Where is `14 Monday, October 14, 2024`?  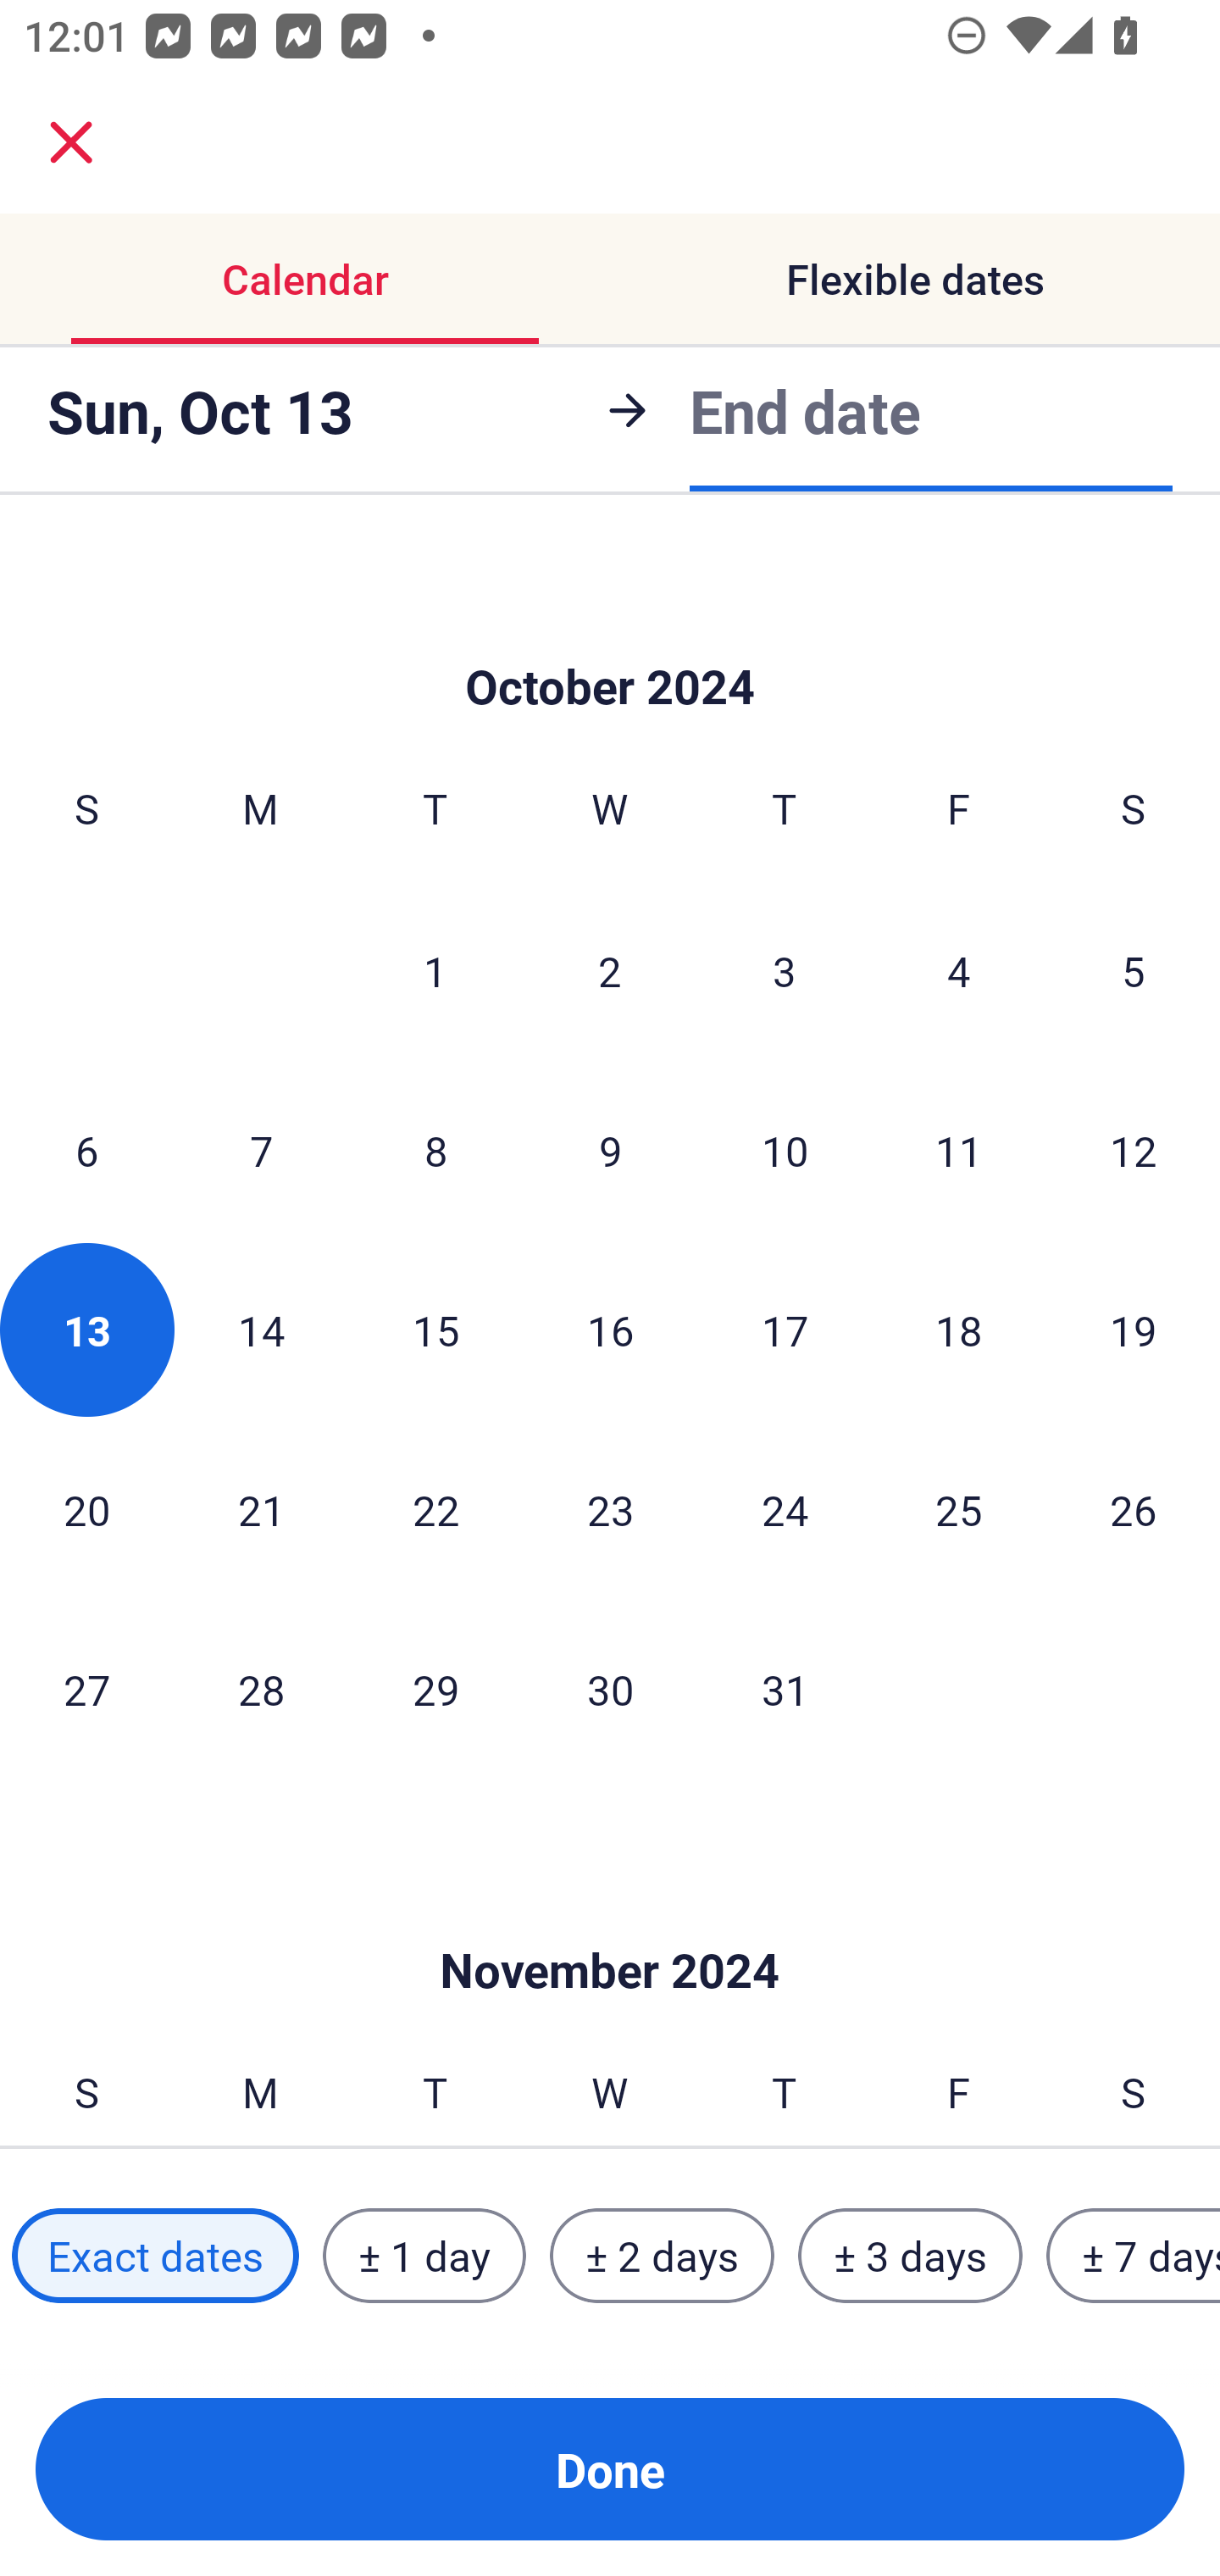
14 Monday, October 14, 2024 is located at coordinates (261, 1330).